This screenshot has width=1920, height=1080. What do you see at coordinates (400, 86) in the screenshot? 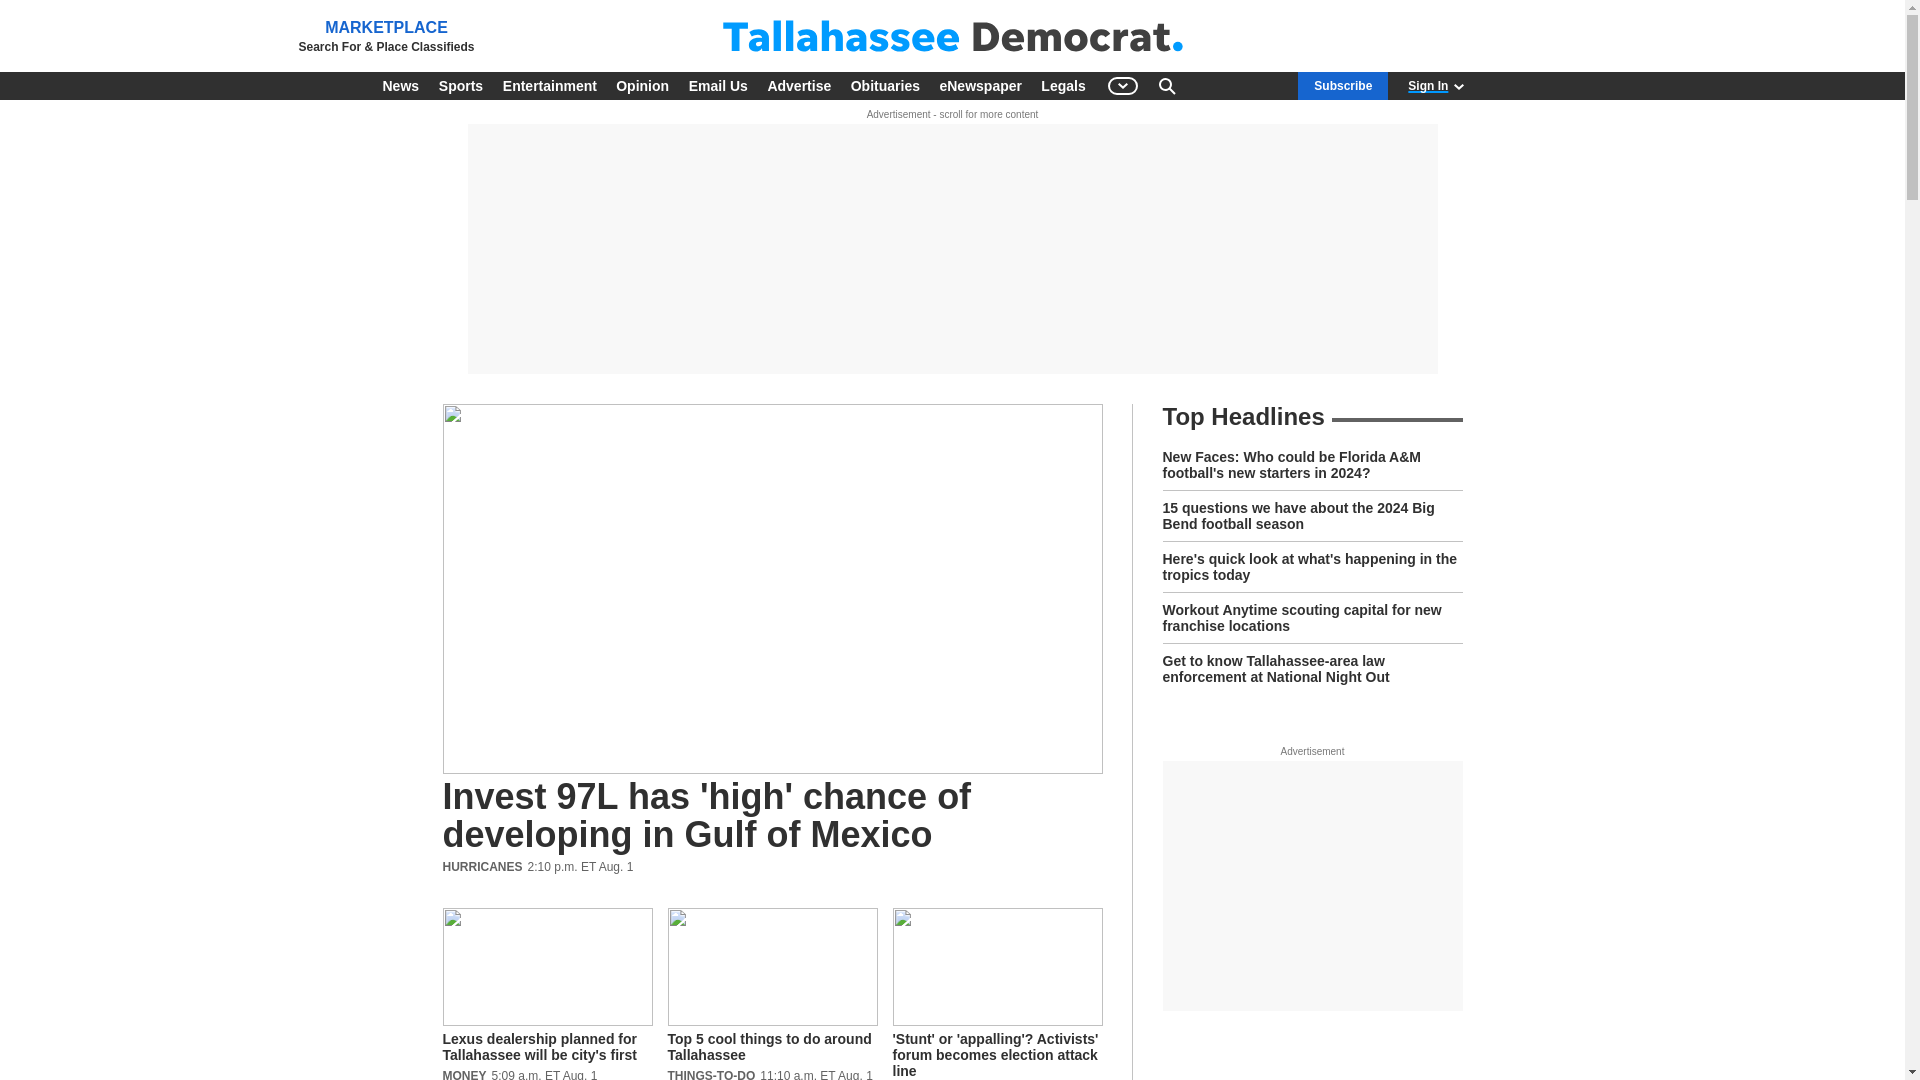
I see `News` at bounding box center [400, 86].